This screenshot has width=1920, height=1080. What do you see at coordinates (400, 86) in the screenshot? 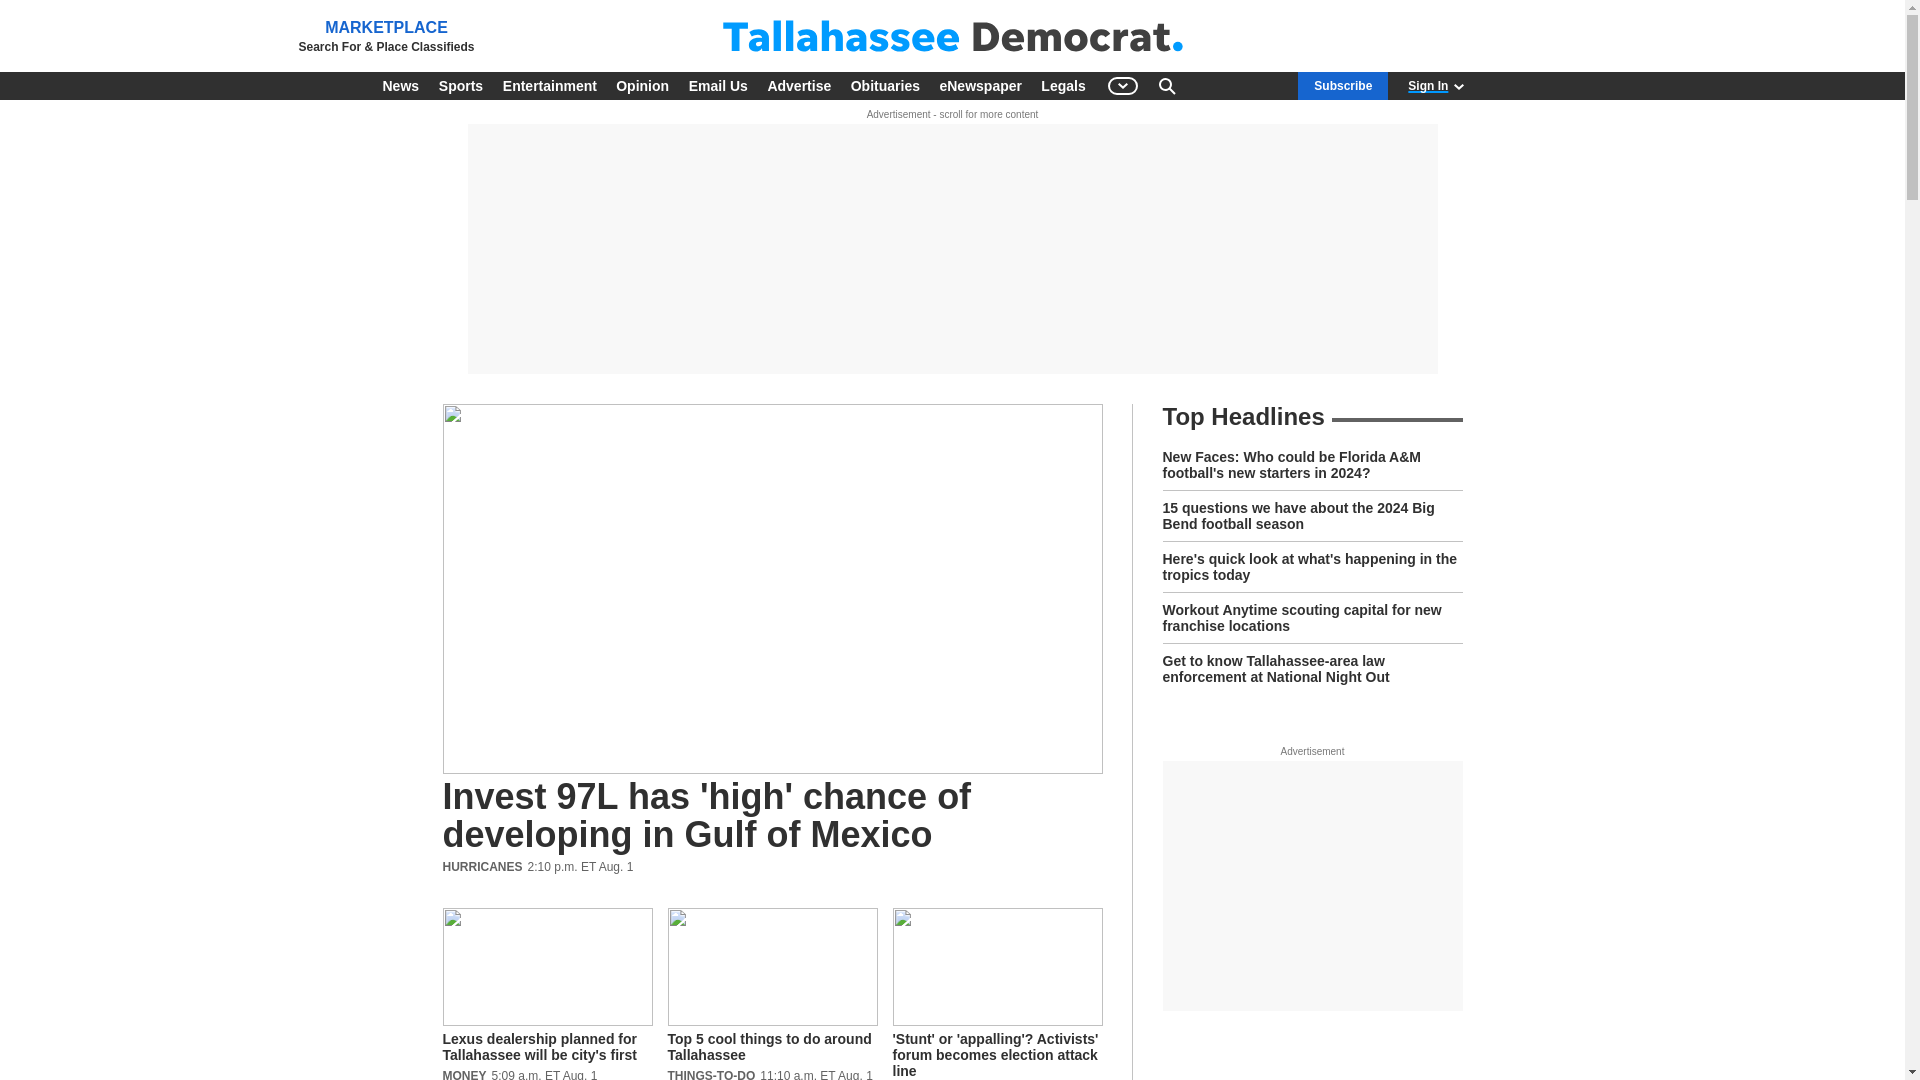
I see `News` at bounding box center [400, 86].